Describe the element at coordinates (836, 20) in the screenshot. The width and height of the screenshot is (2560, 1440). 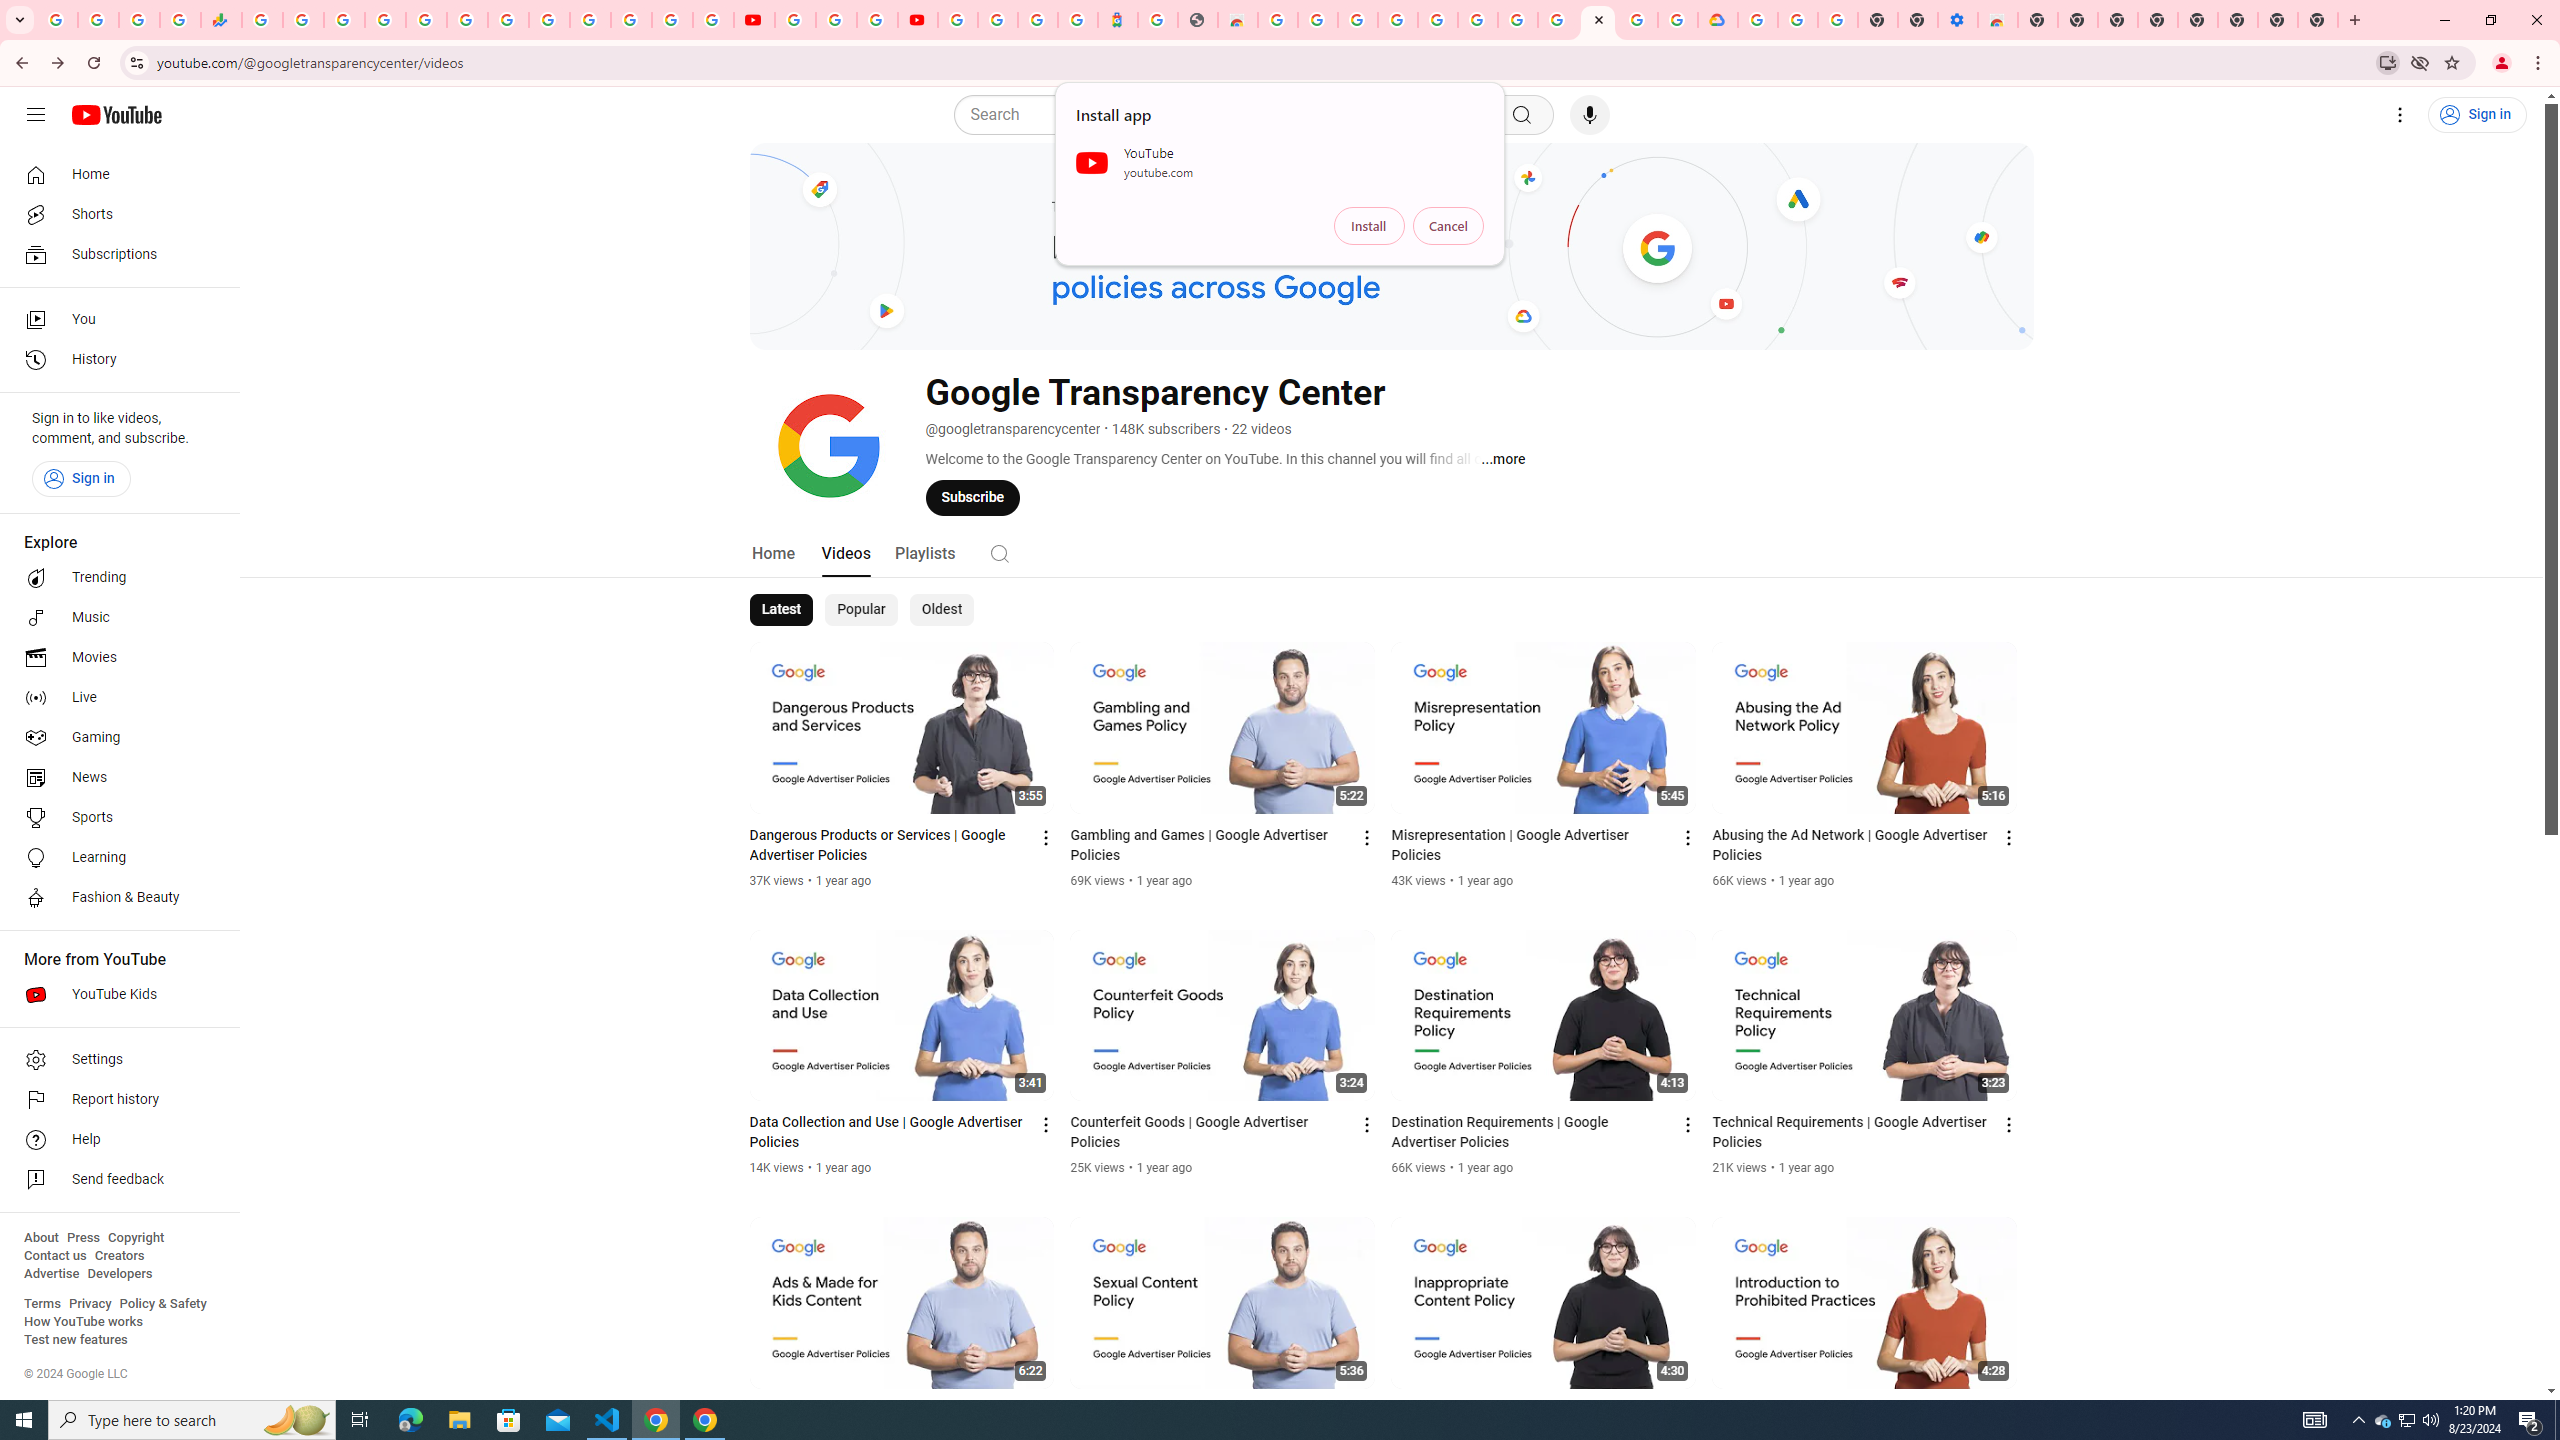
I see `Google Account Help` at that location.